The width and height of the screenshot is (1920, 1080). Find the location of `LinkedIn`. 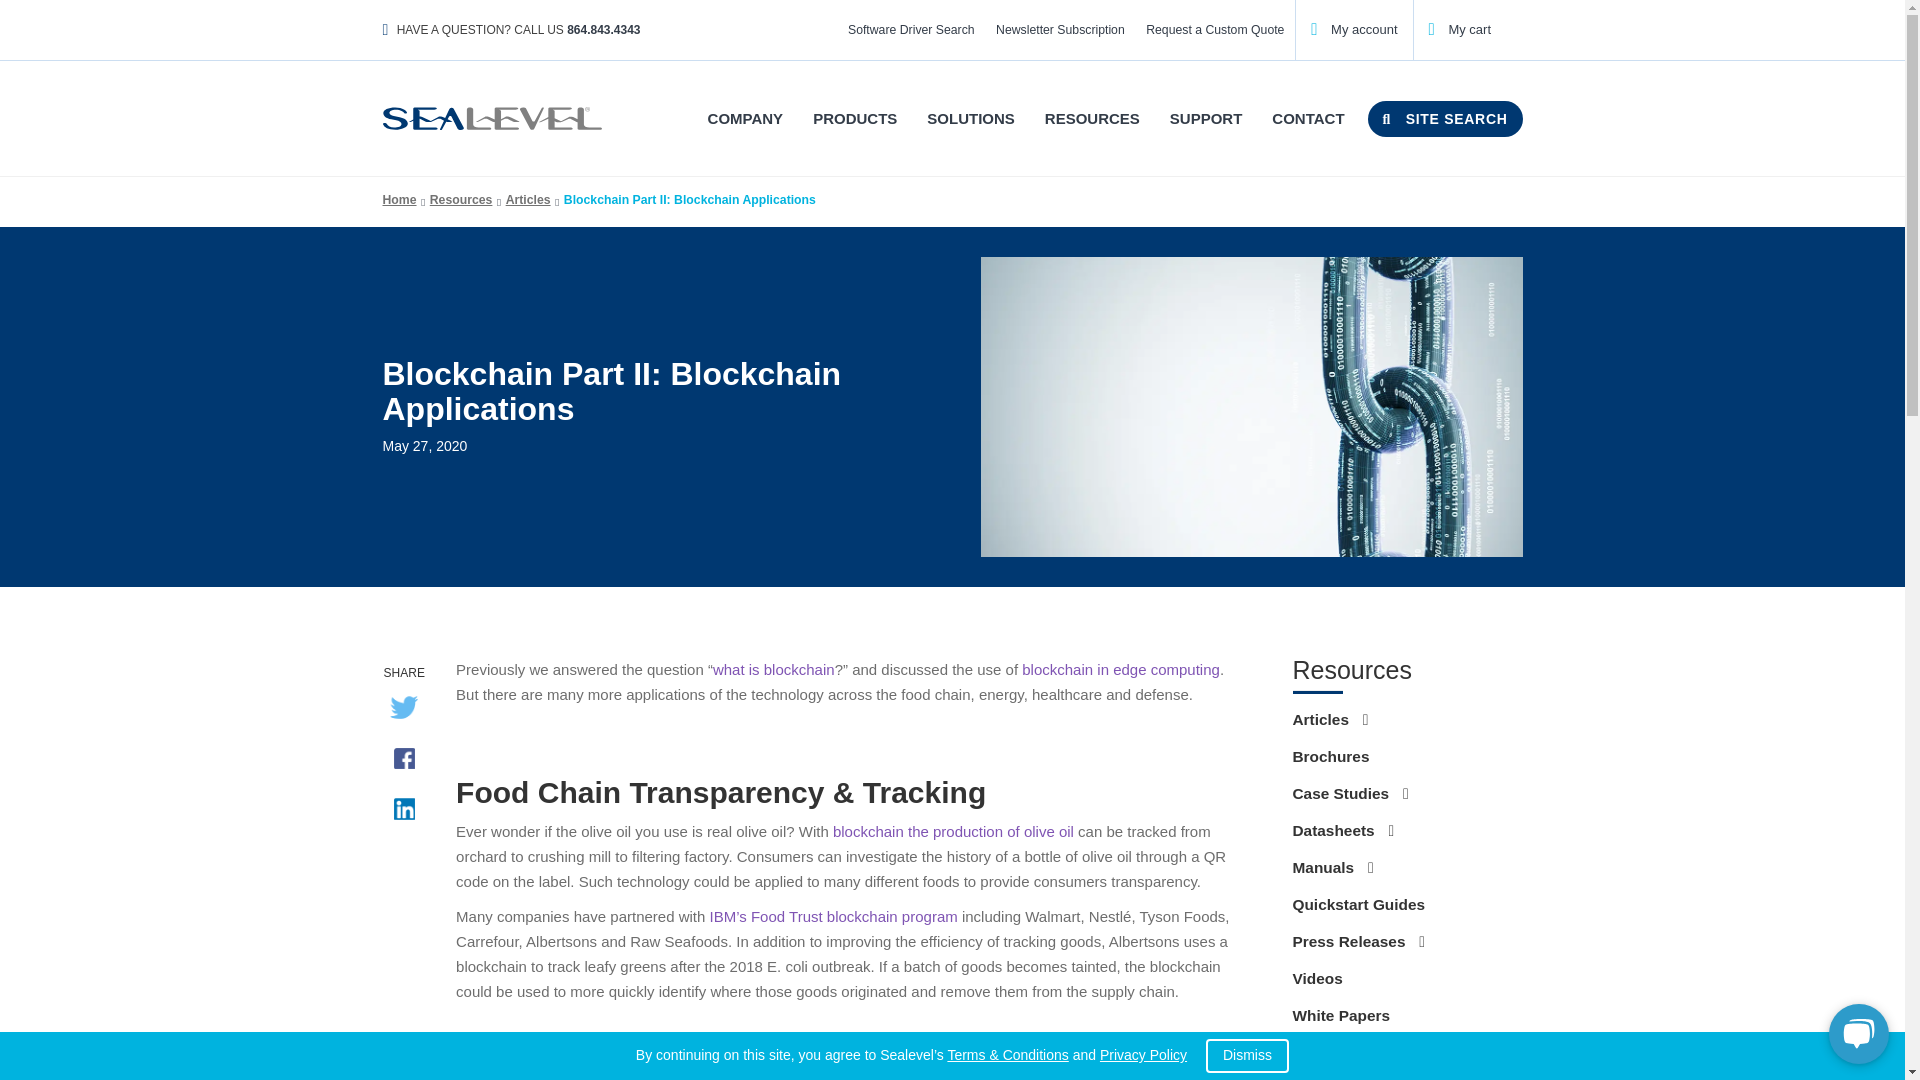

LinkedIn is located at coordinates (404, 816).